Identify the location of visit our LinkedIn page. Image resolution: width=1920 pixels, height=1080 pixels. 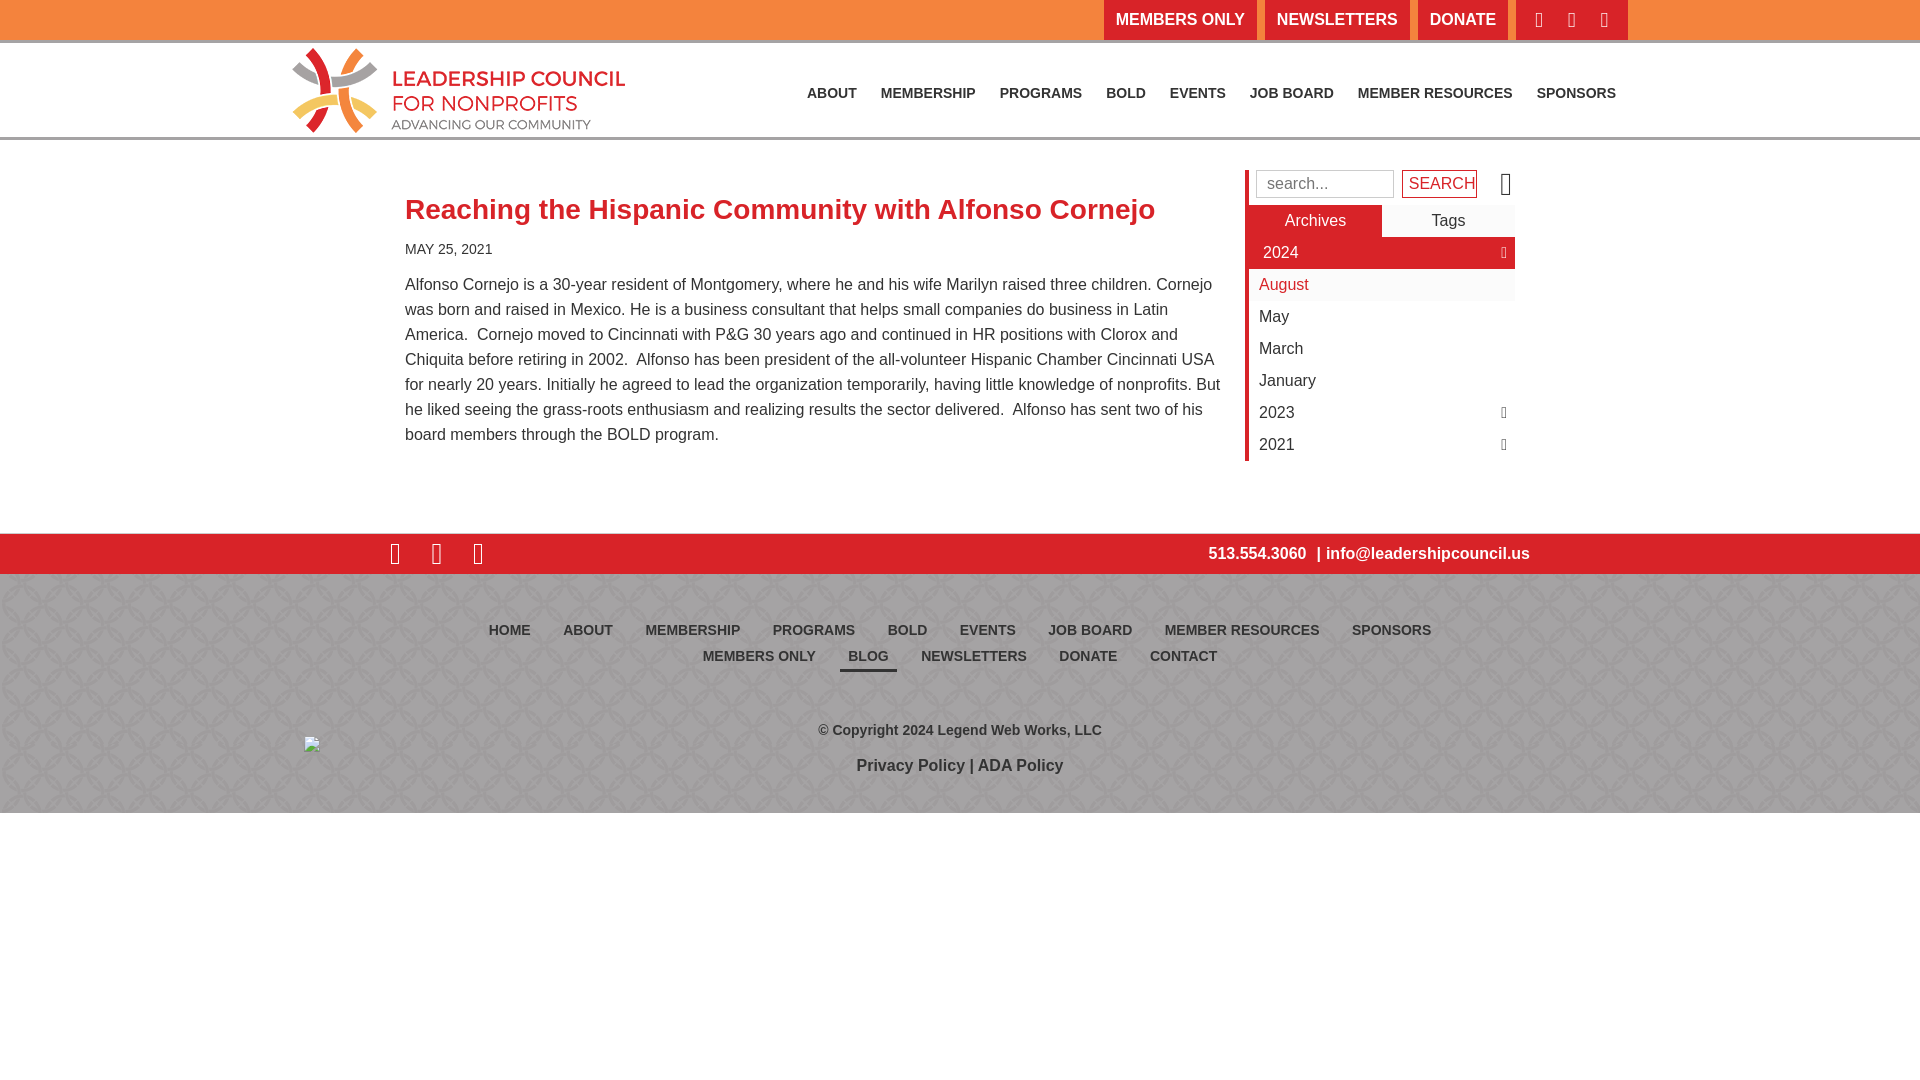
(1604, 20).